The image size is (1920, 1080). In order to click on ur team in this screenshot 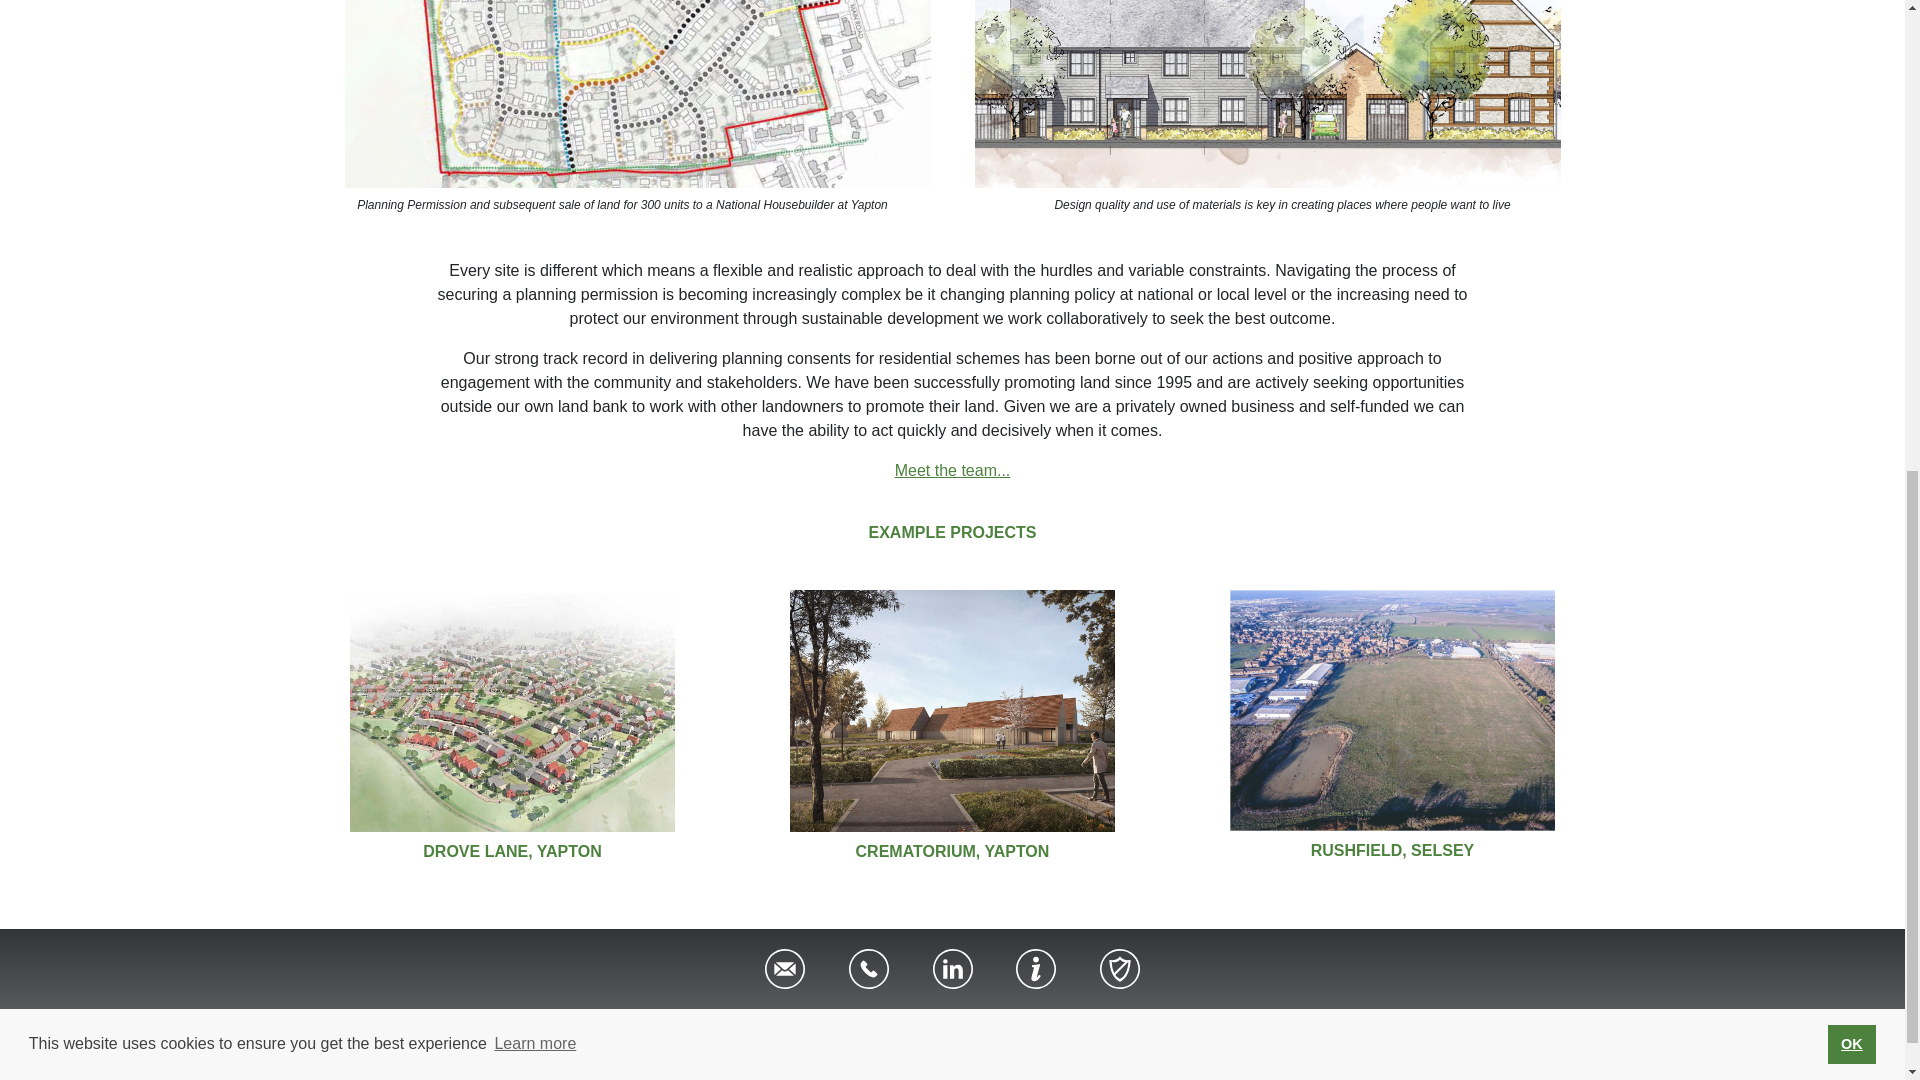, I will do `click(940, 1036)`.